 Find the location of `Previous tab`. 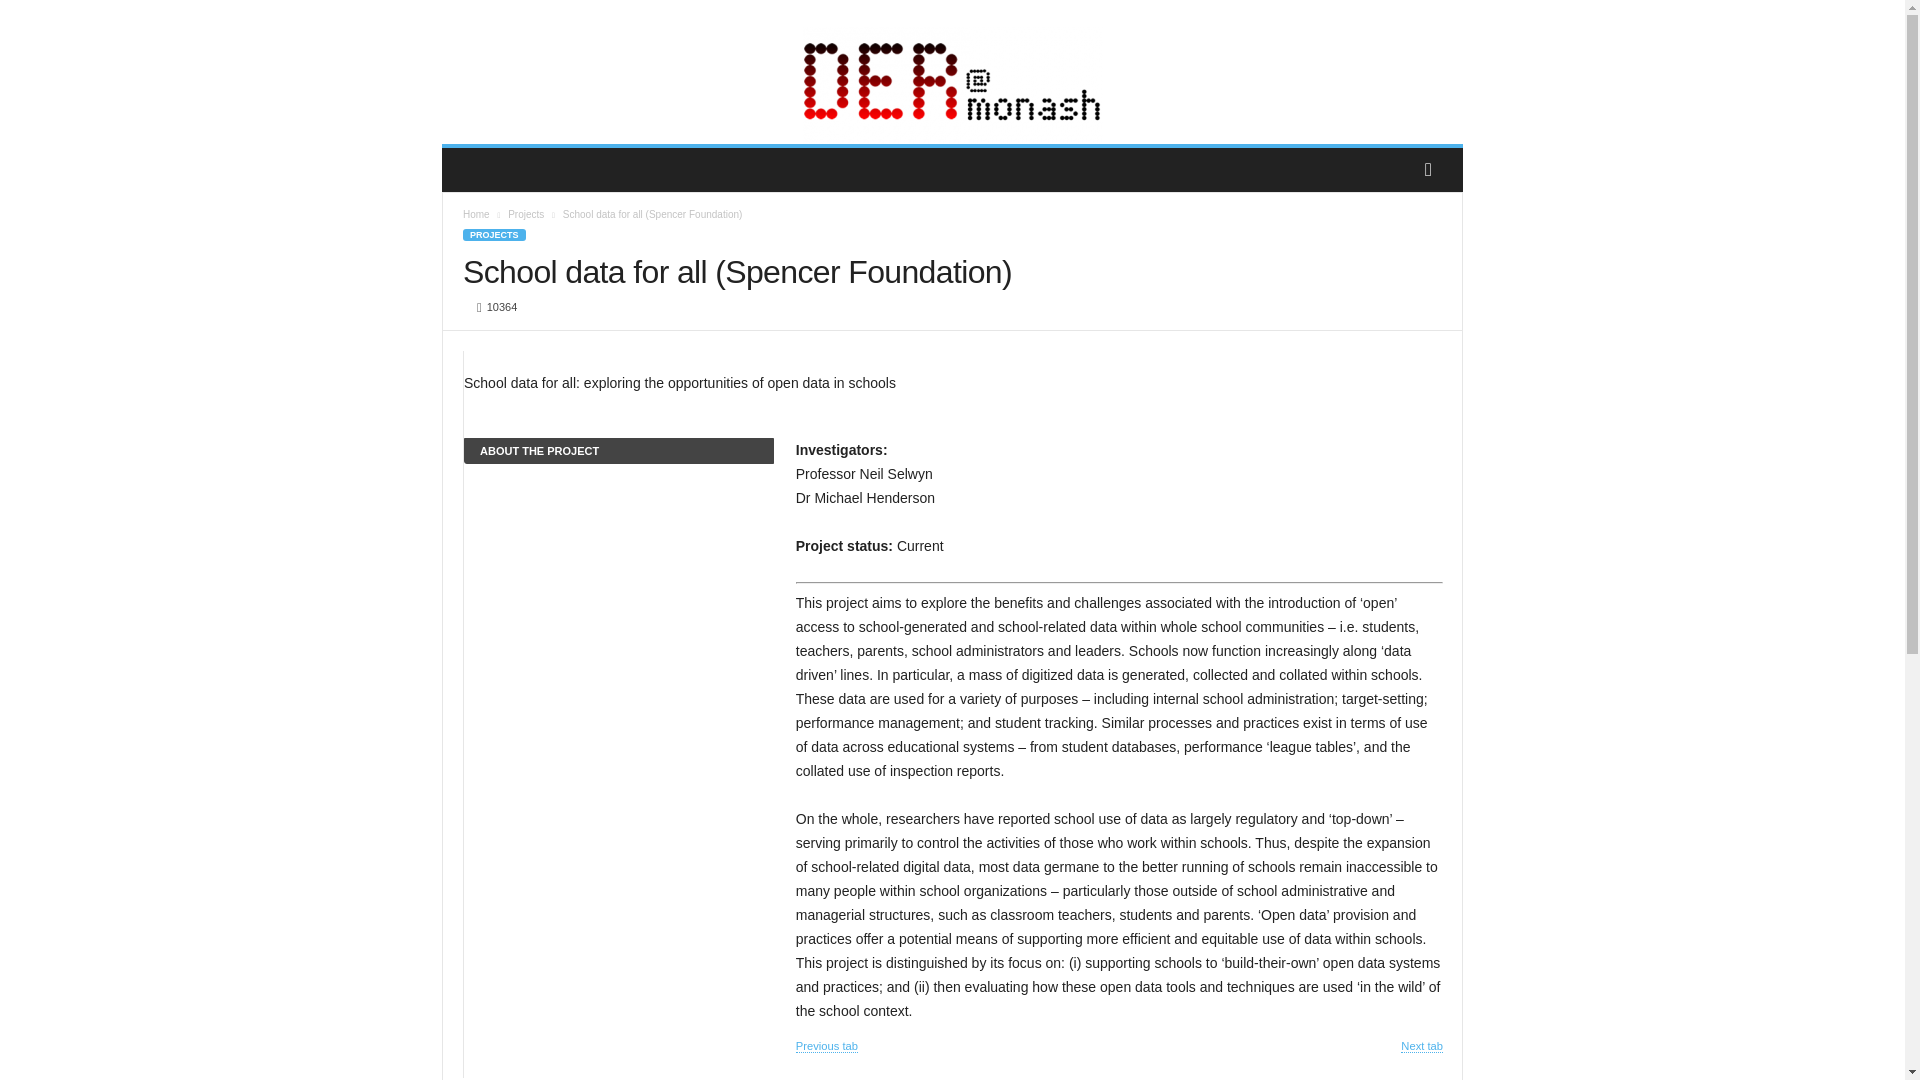

Previous tab is located at coordinates (827, 1046).